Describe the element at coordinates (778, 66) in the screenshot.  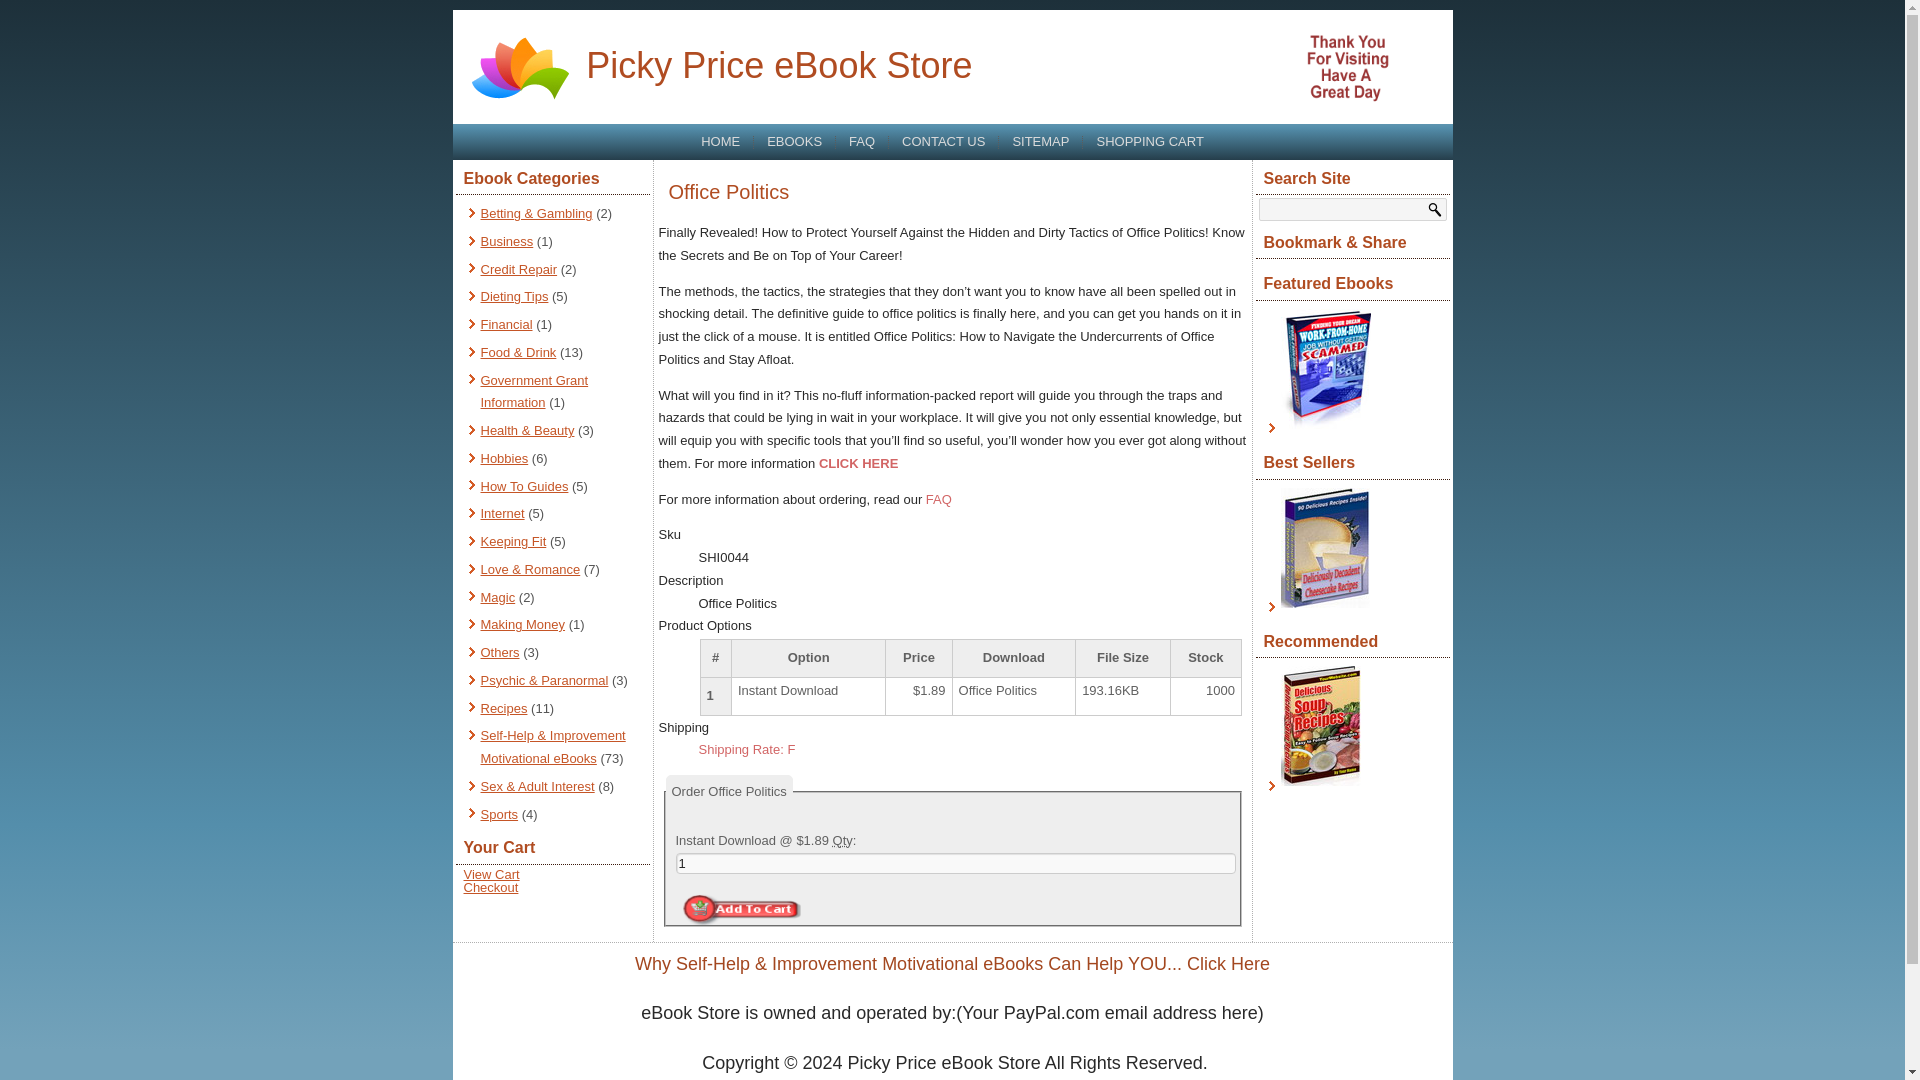
I see `Picky Price eBook Store` at that location.